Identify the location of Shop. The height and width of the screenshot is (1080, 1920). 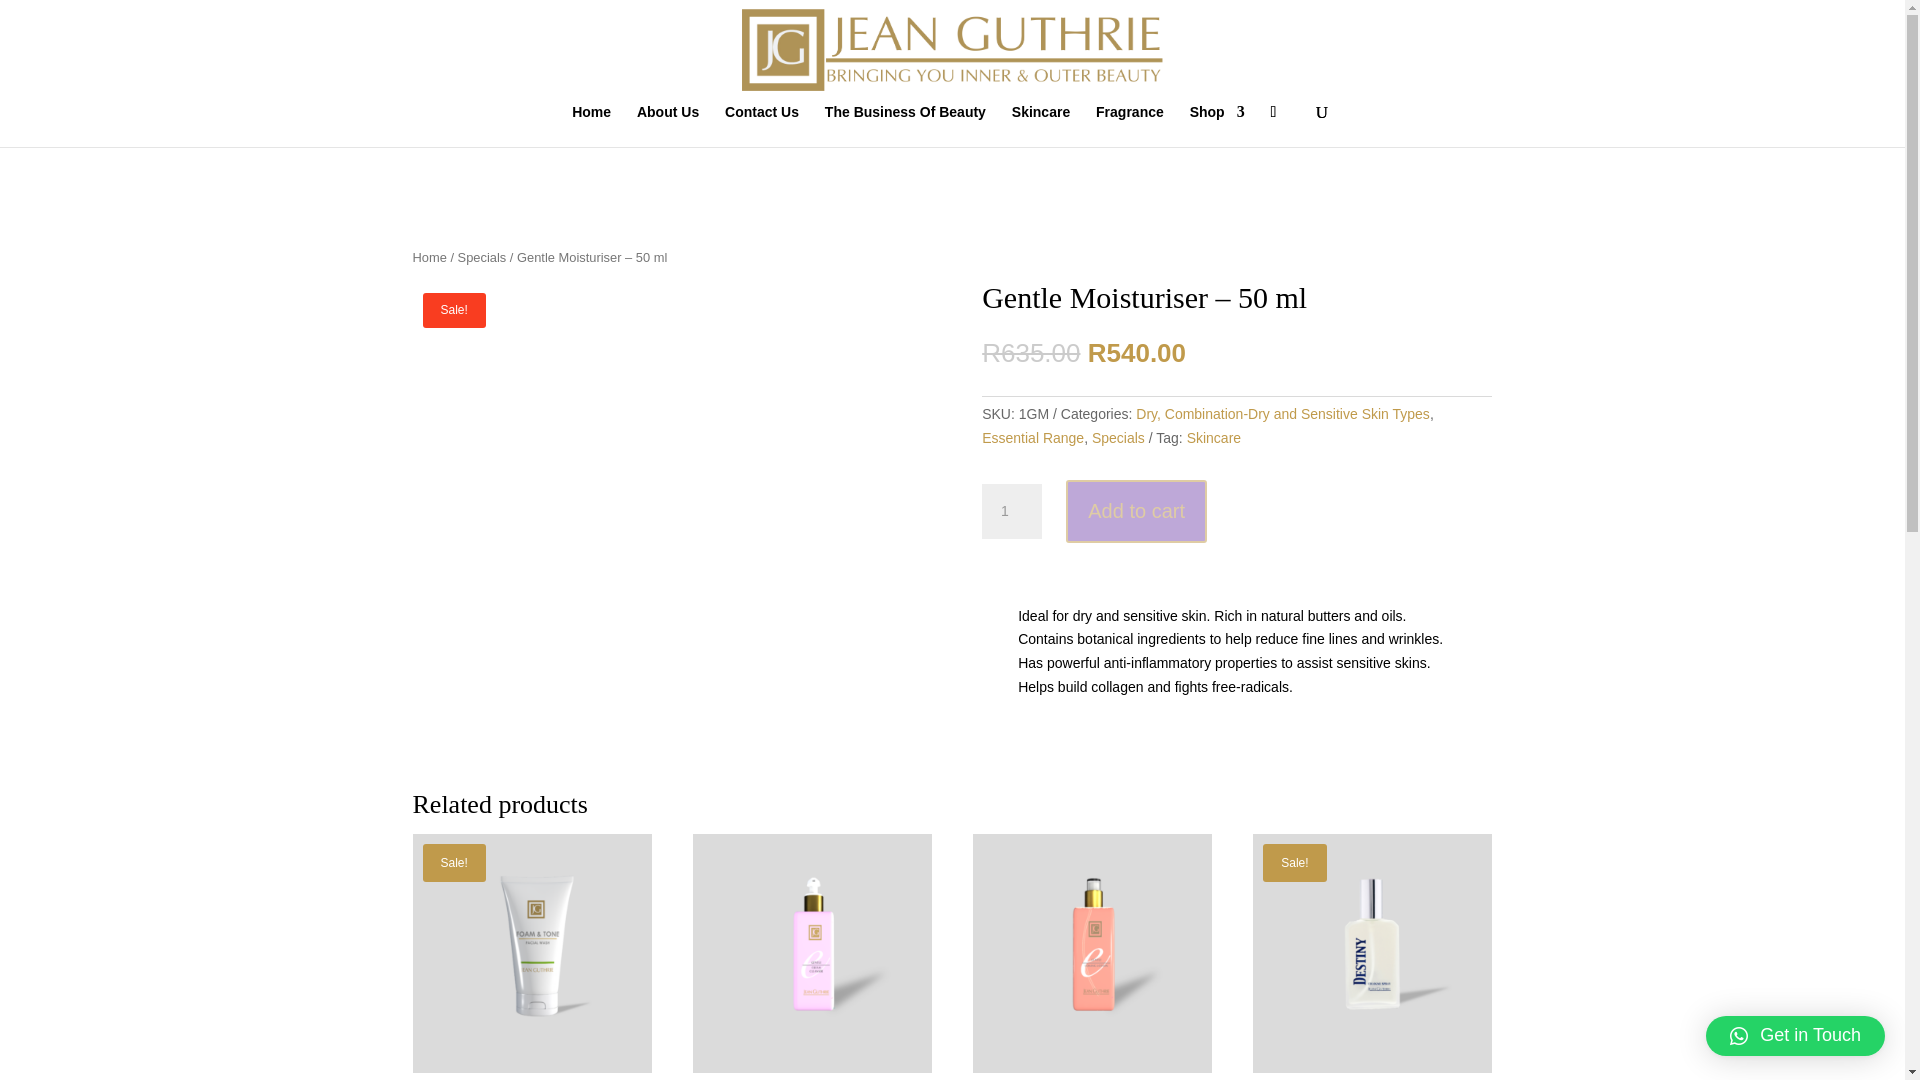
(1217, 125).